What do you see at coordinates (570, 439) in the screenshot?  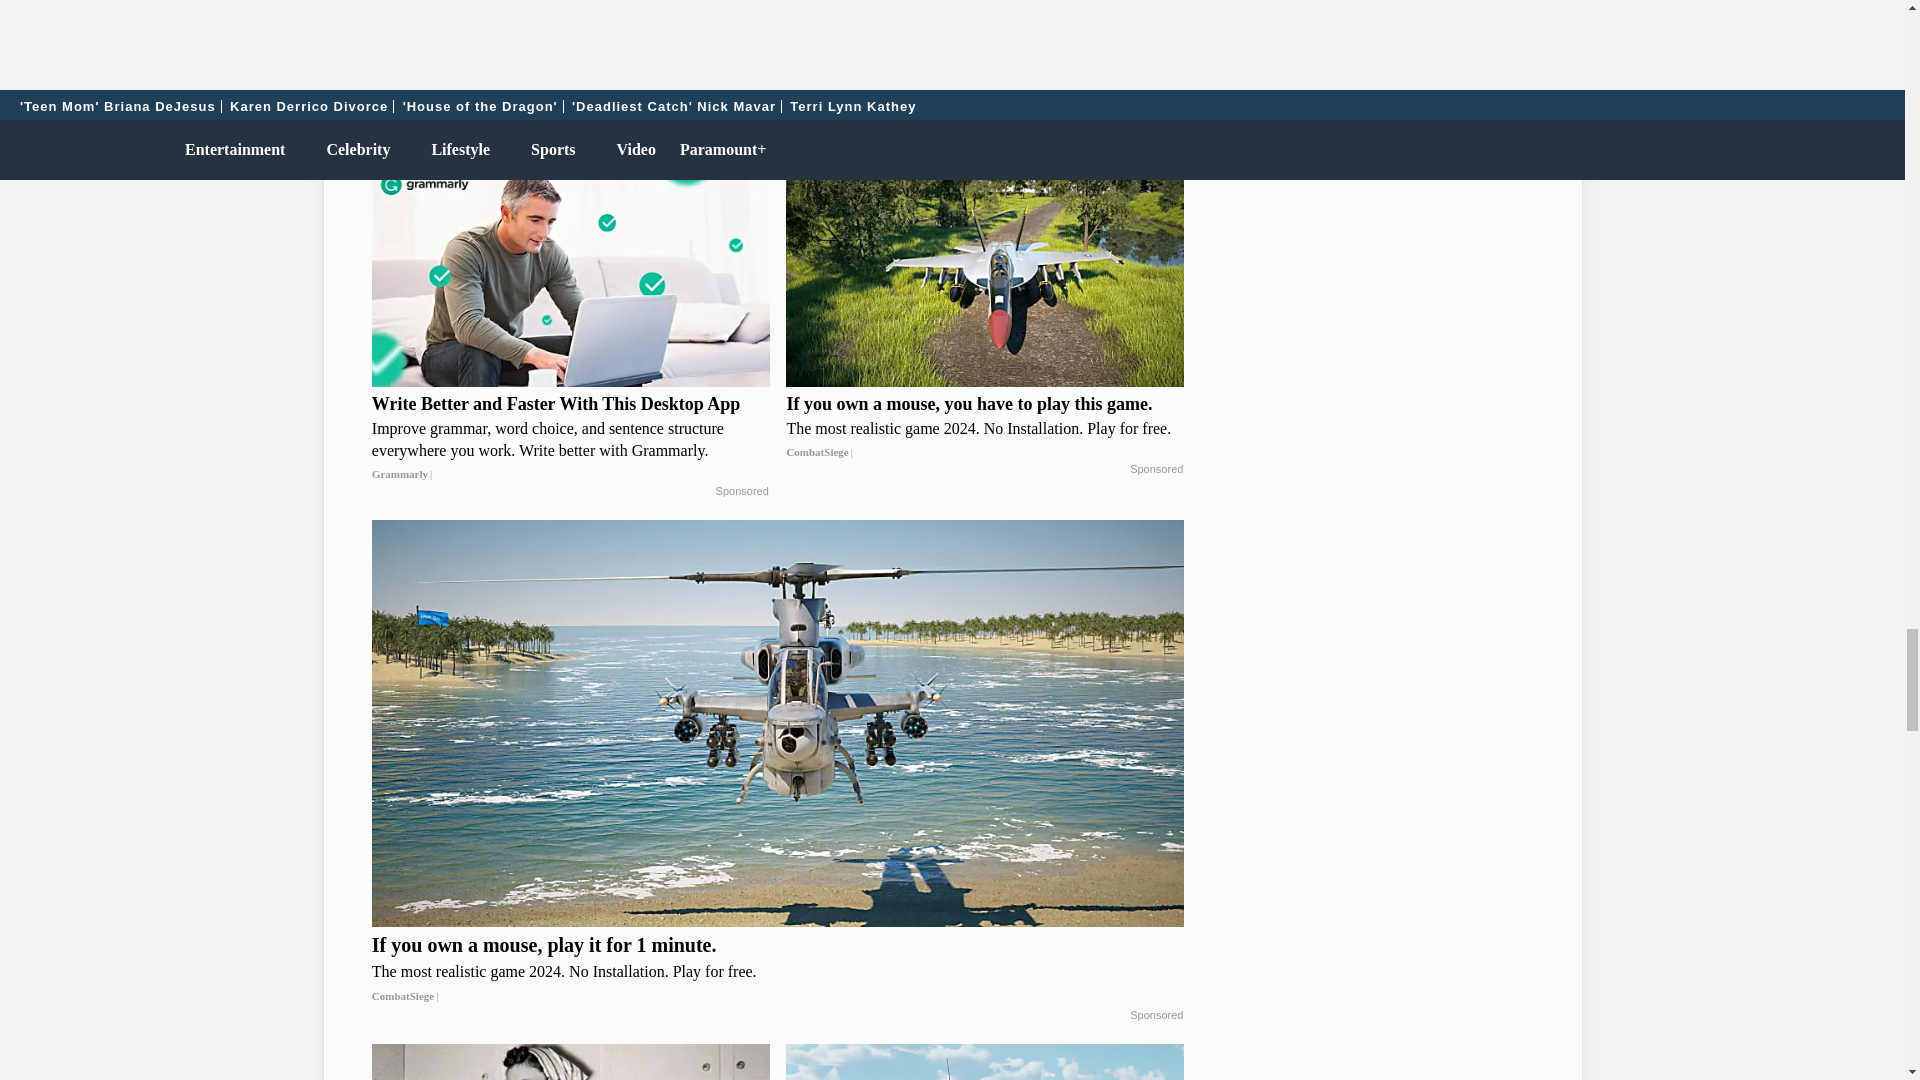 I see `Write Better and Faster With This Desktop App` at bounding box center [570, 439].